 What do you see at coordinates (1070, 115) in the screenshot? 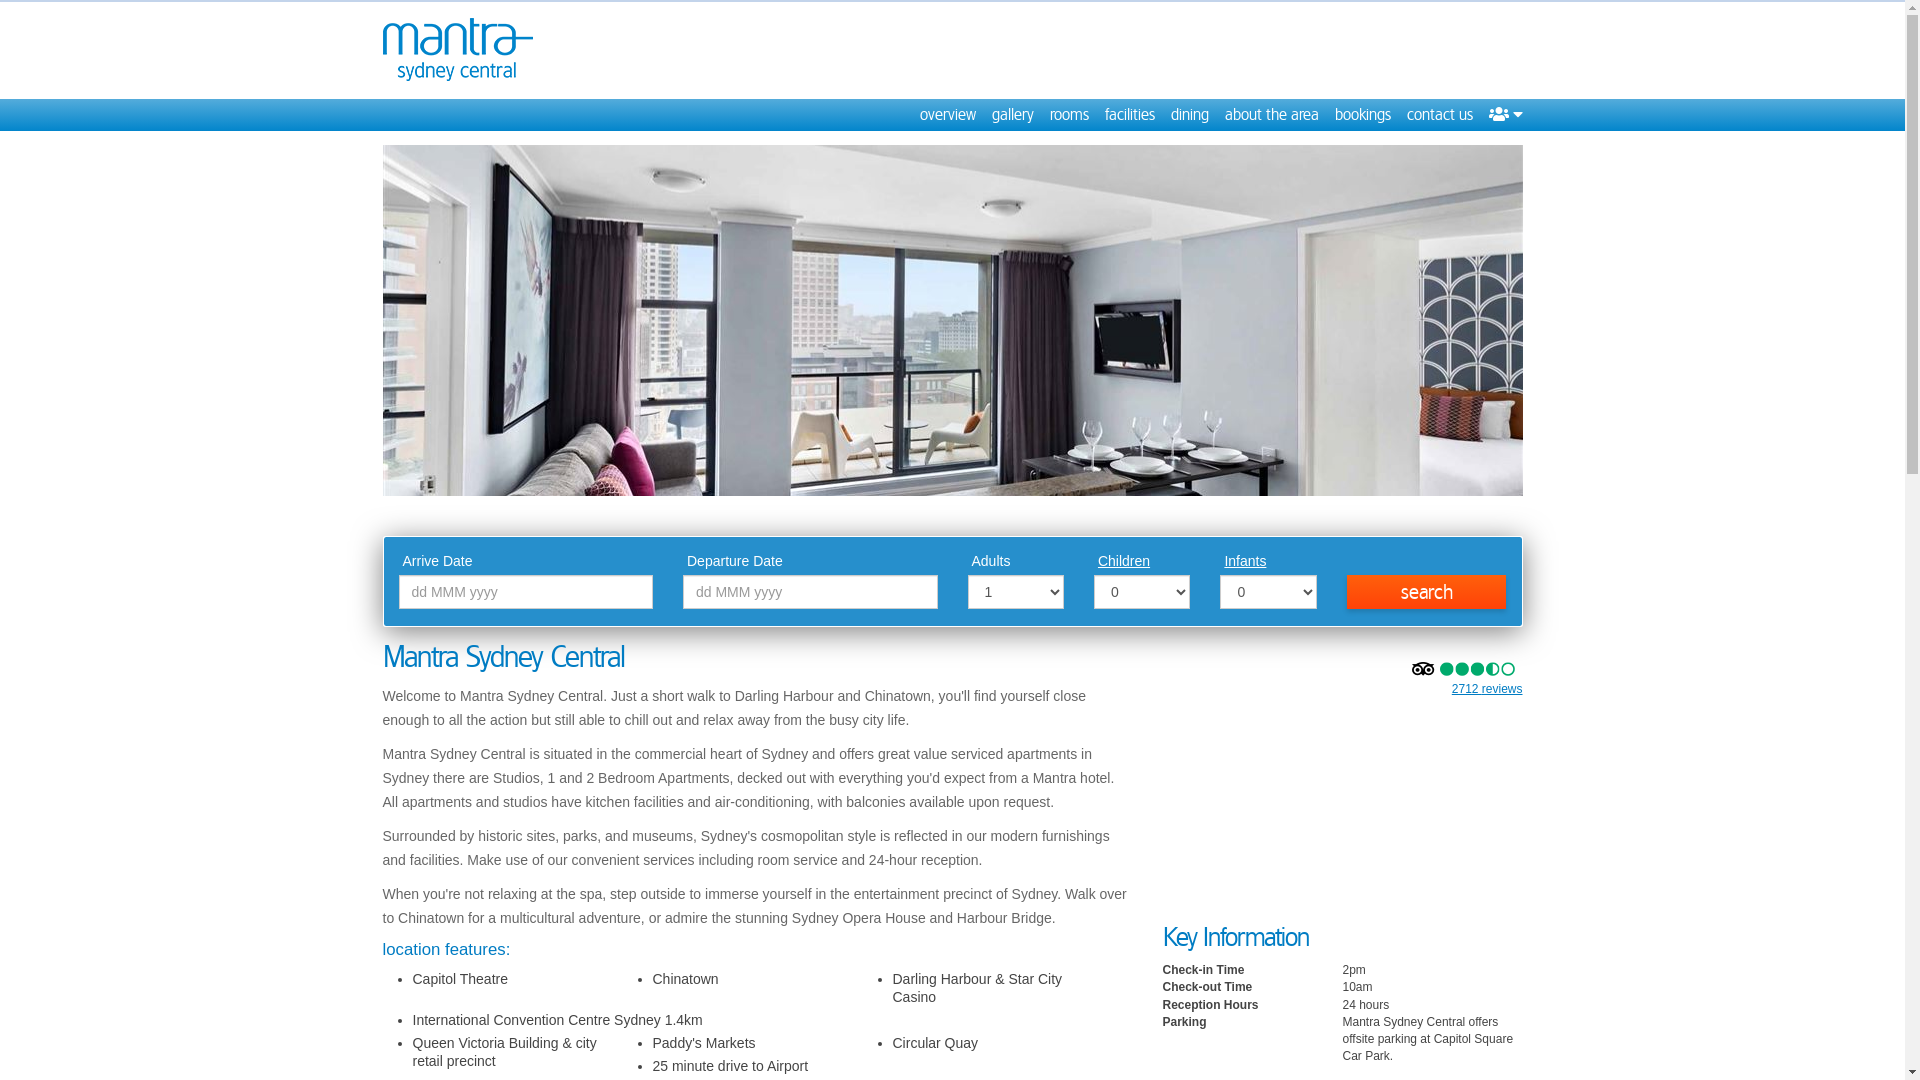
I see `rooms` at bounding box center [1070, 115].